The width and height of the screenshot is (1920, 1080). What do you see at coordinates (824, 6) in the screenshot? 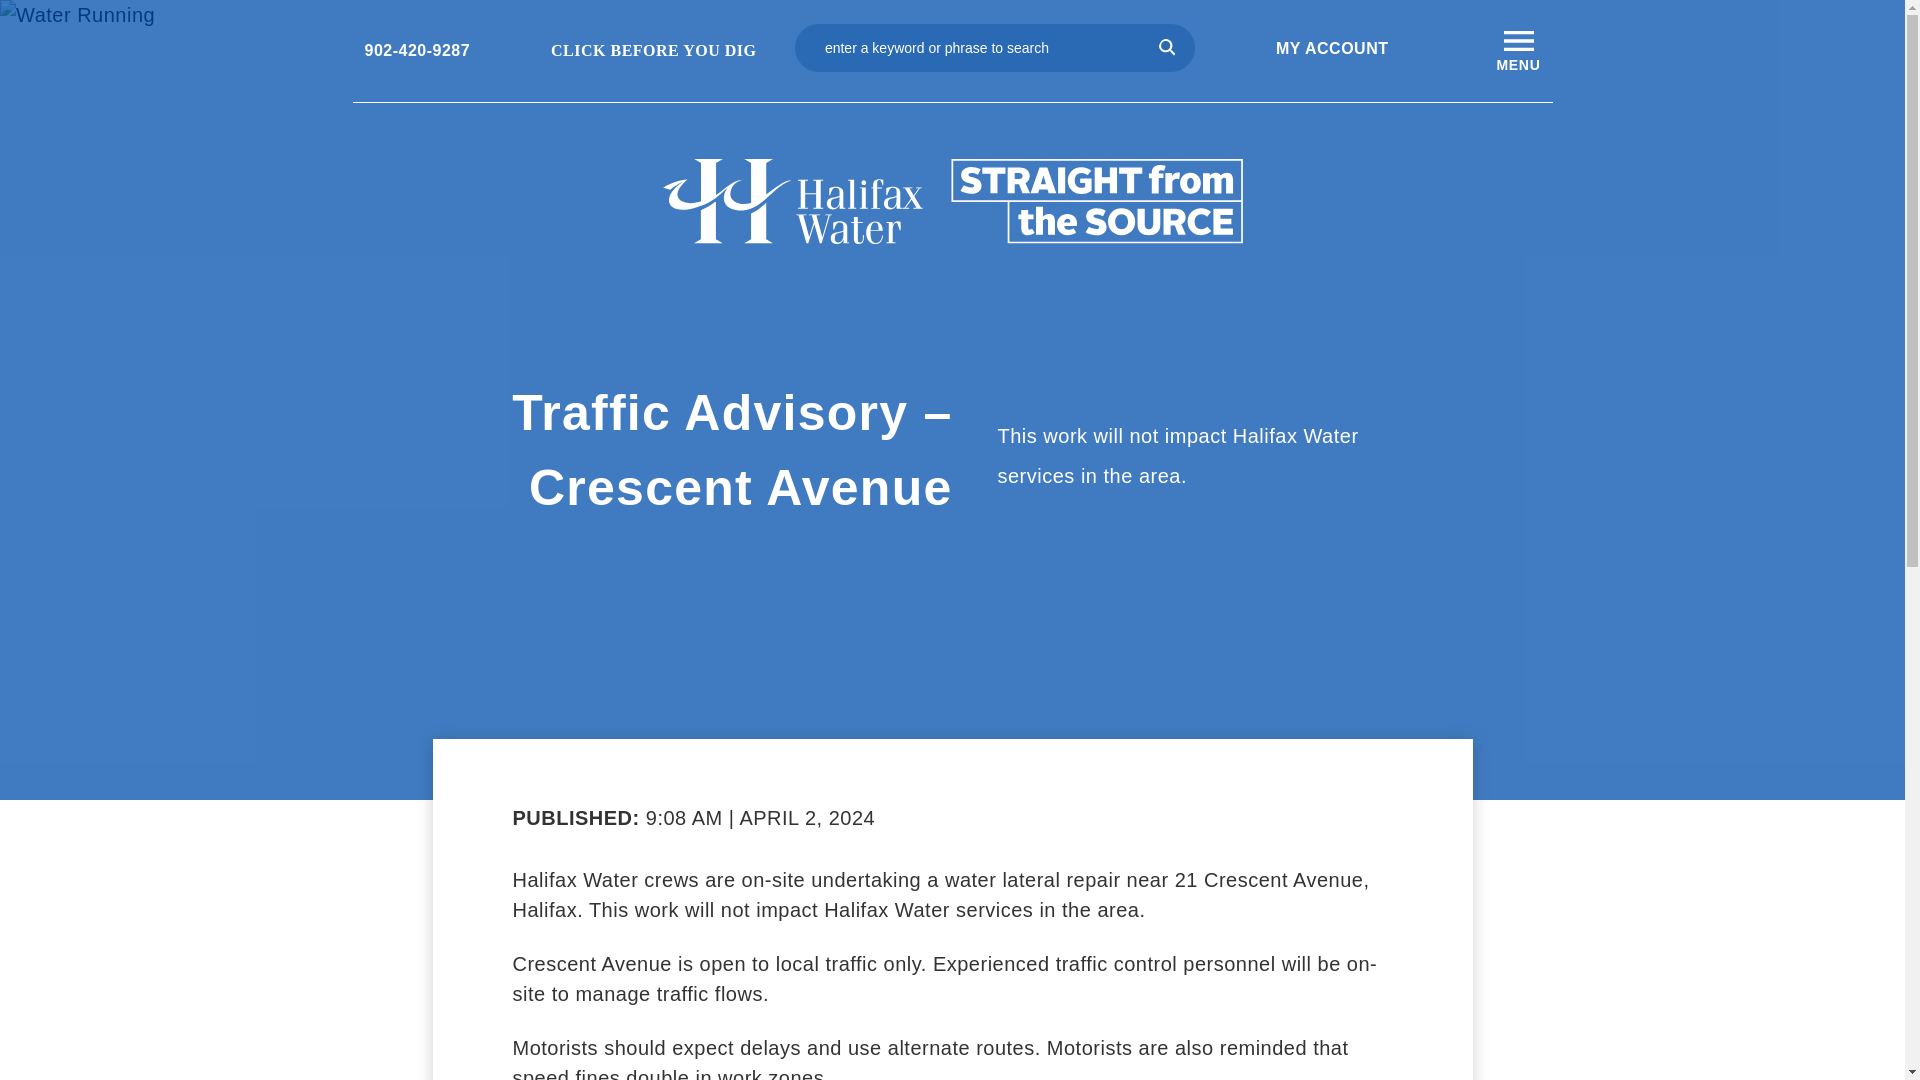
I see `Skip to main content` at bounding box center [824, 6].